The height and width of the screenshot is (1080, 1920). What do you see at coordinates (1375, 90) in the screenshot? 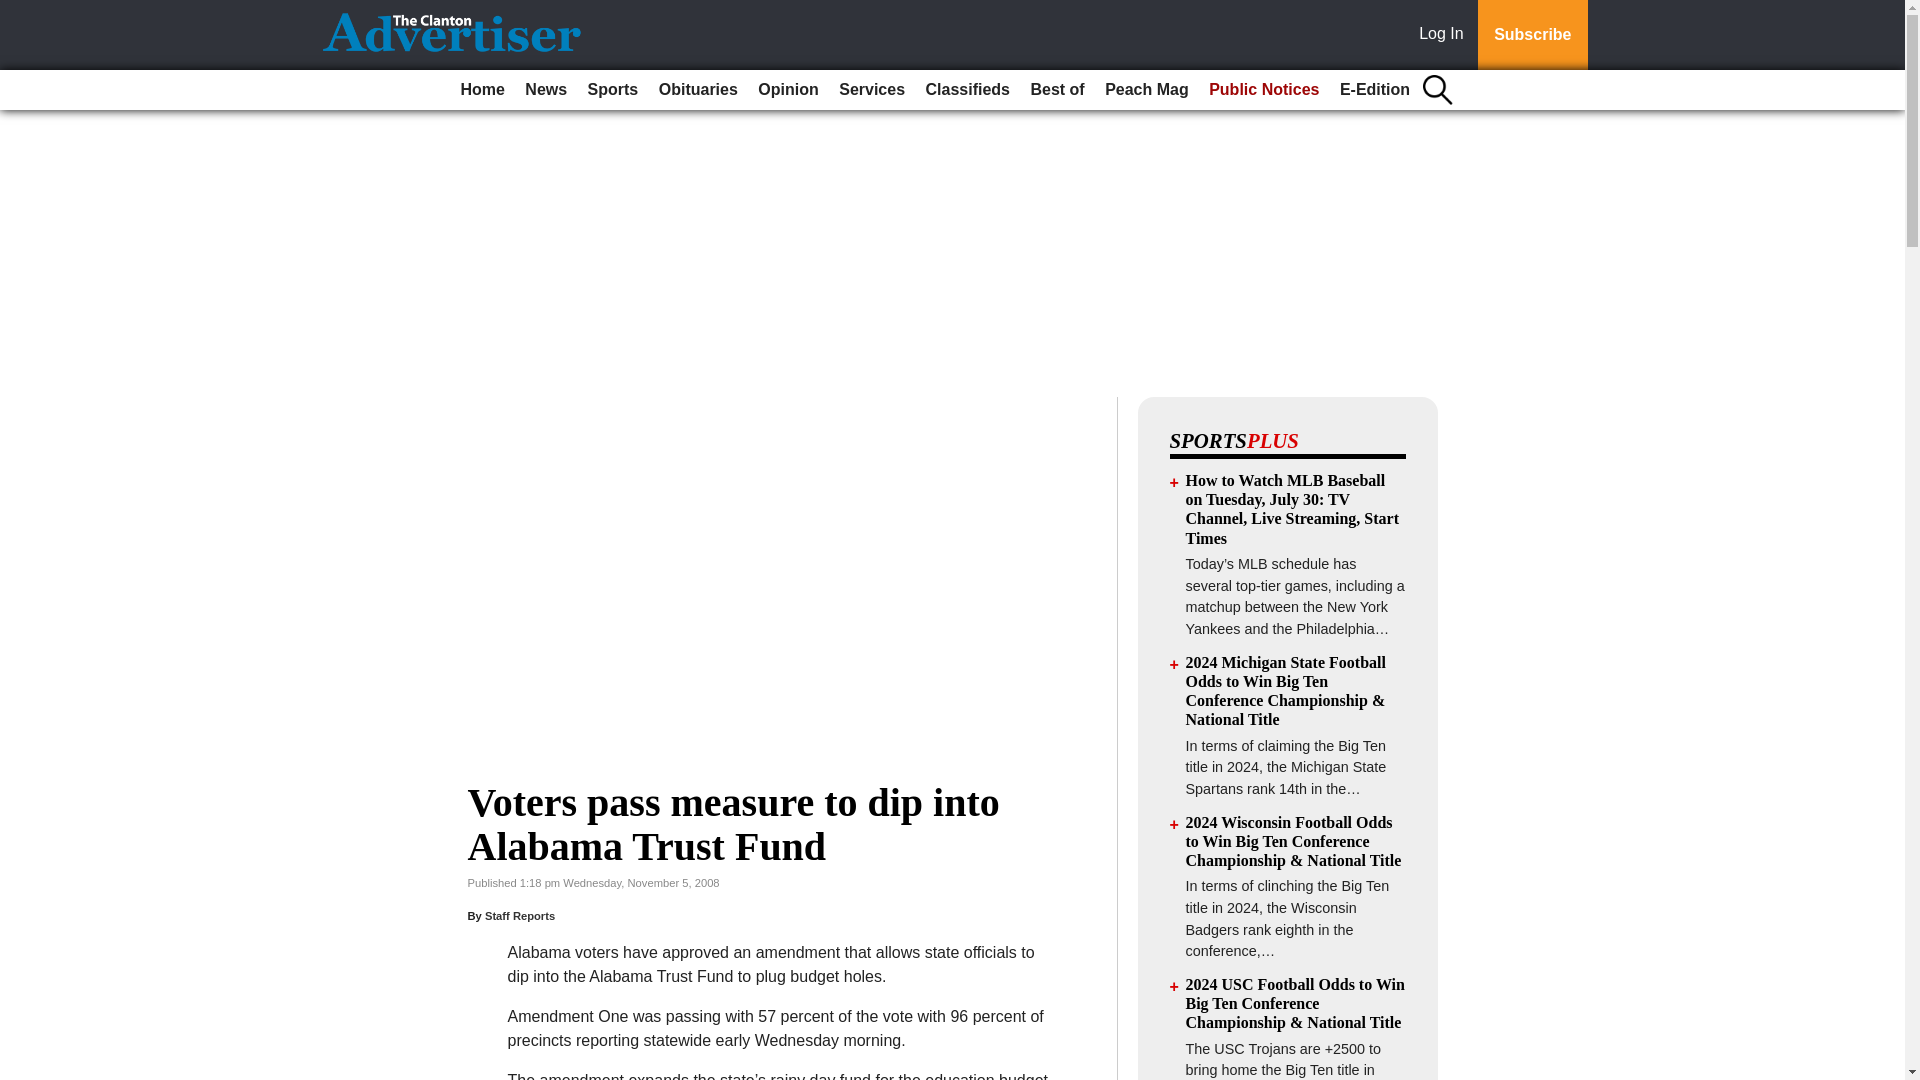
I see `E-Edition` at bounding box center [1375, 90].